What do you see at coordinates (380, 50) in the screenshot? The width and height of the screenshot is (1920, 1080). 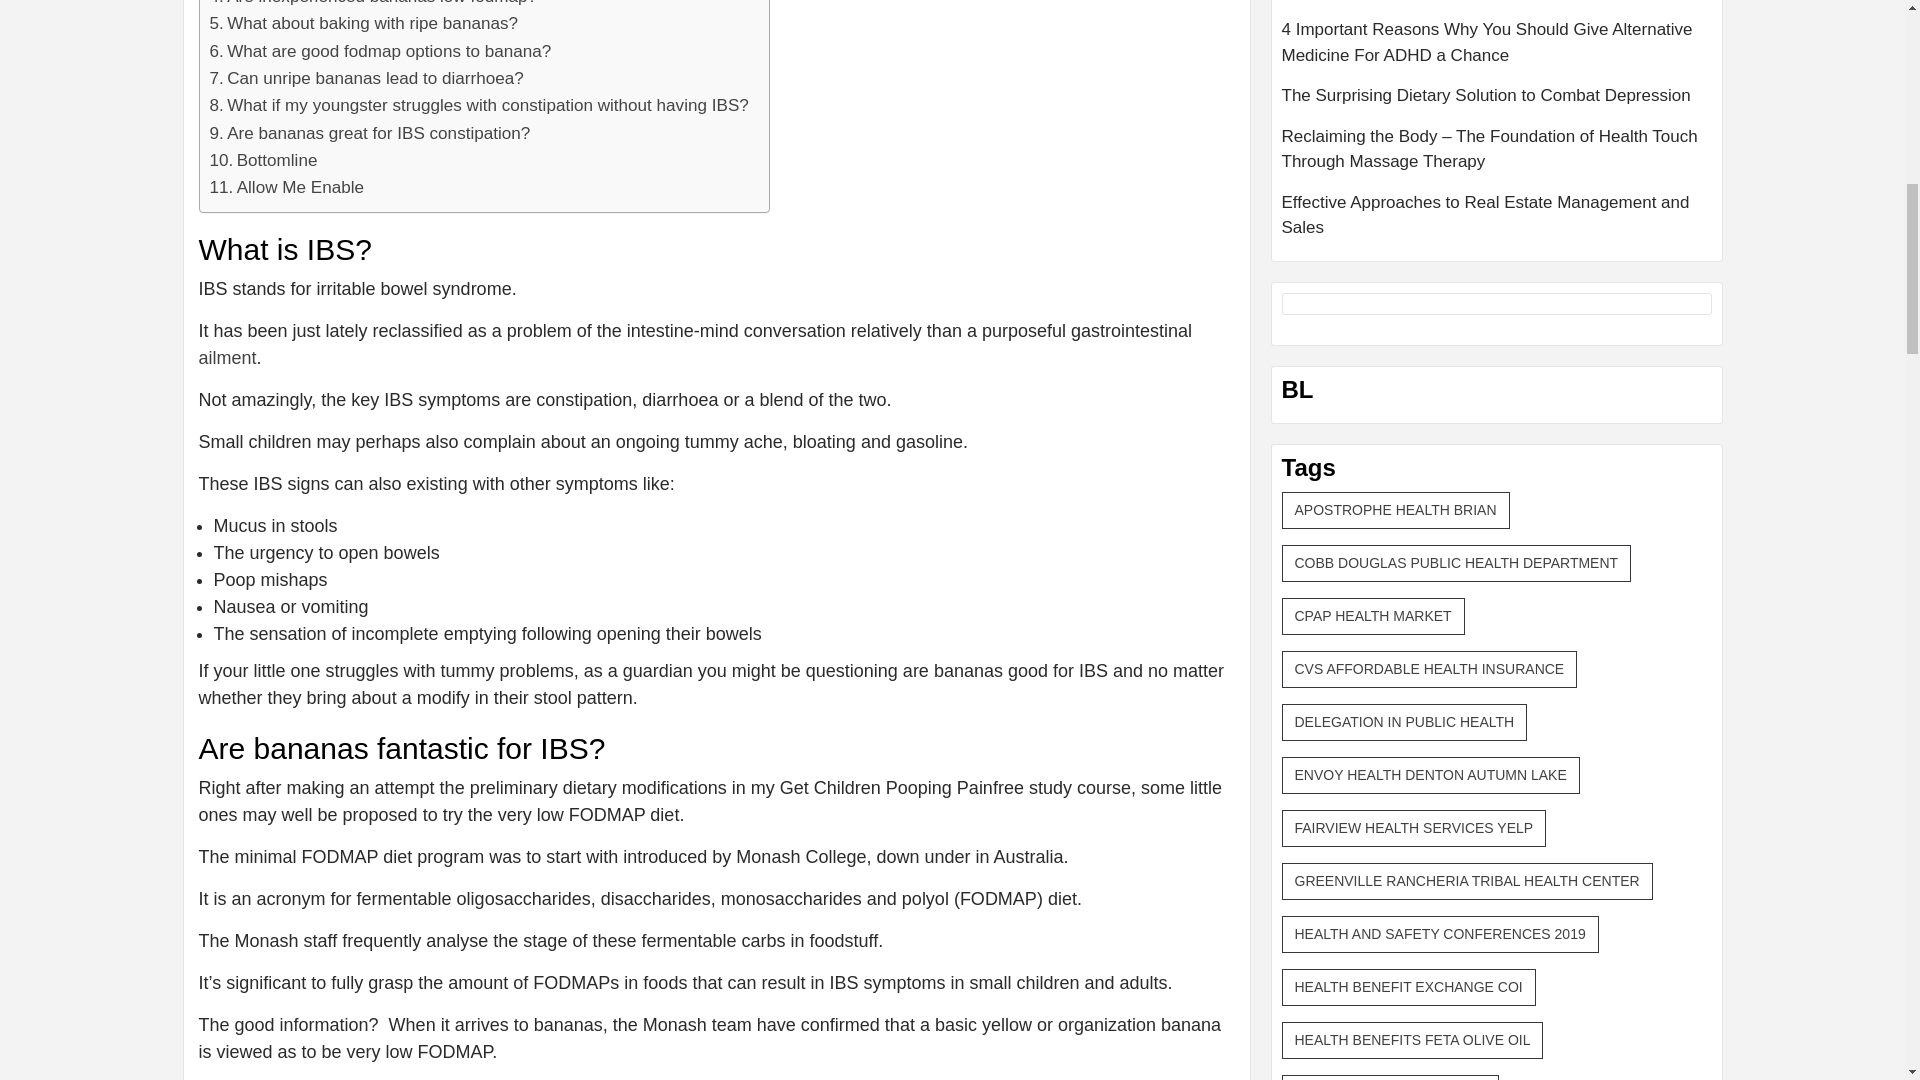 I see `What are good fodmap options to banana?` at bounding box center [380, 50].